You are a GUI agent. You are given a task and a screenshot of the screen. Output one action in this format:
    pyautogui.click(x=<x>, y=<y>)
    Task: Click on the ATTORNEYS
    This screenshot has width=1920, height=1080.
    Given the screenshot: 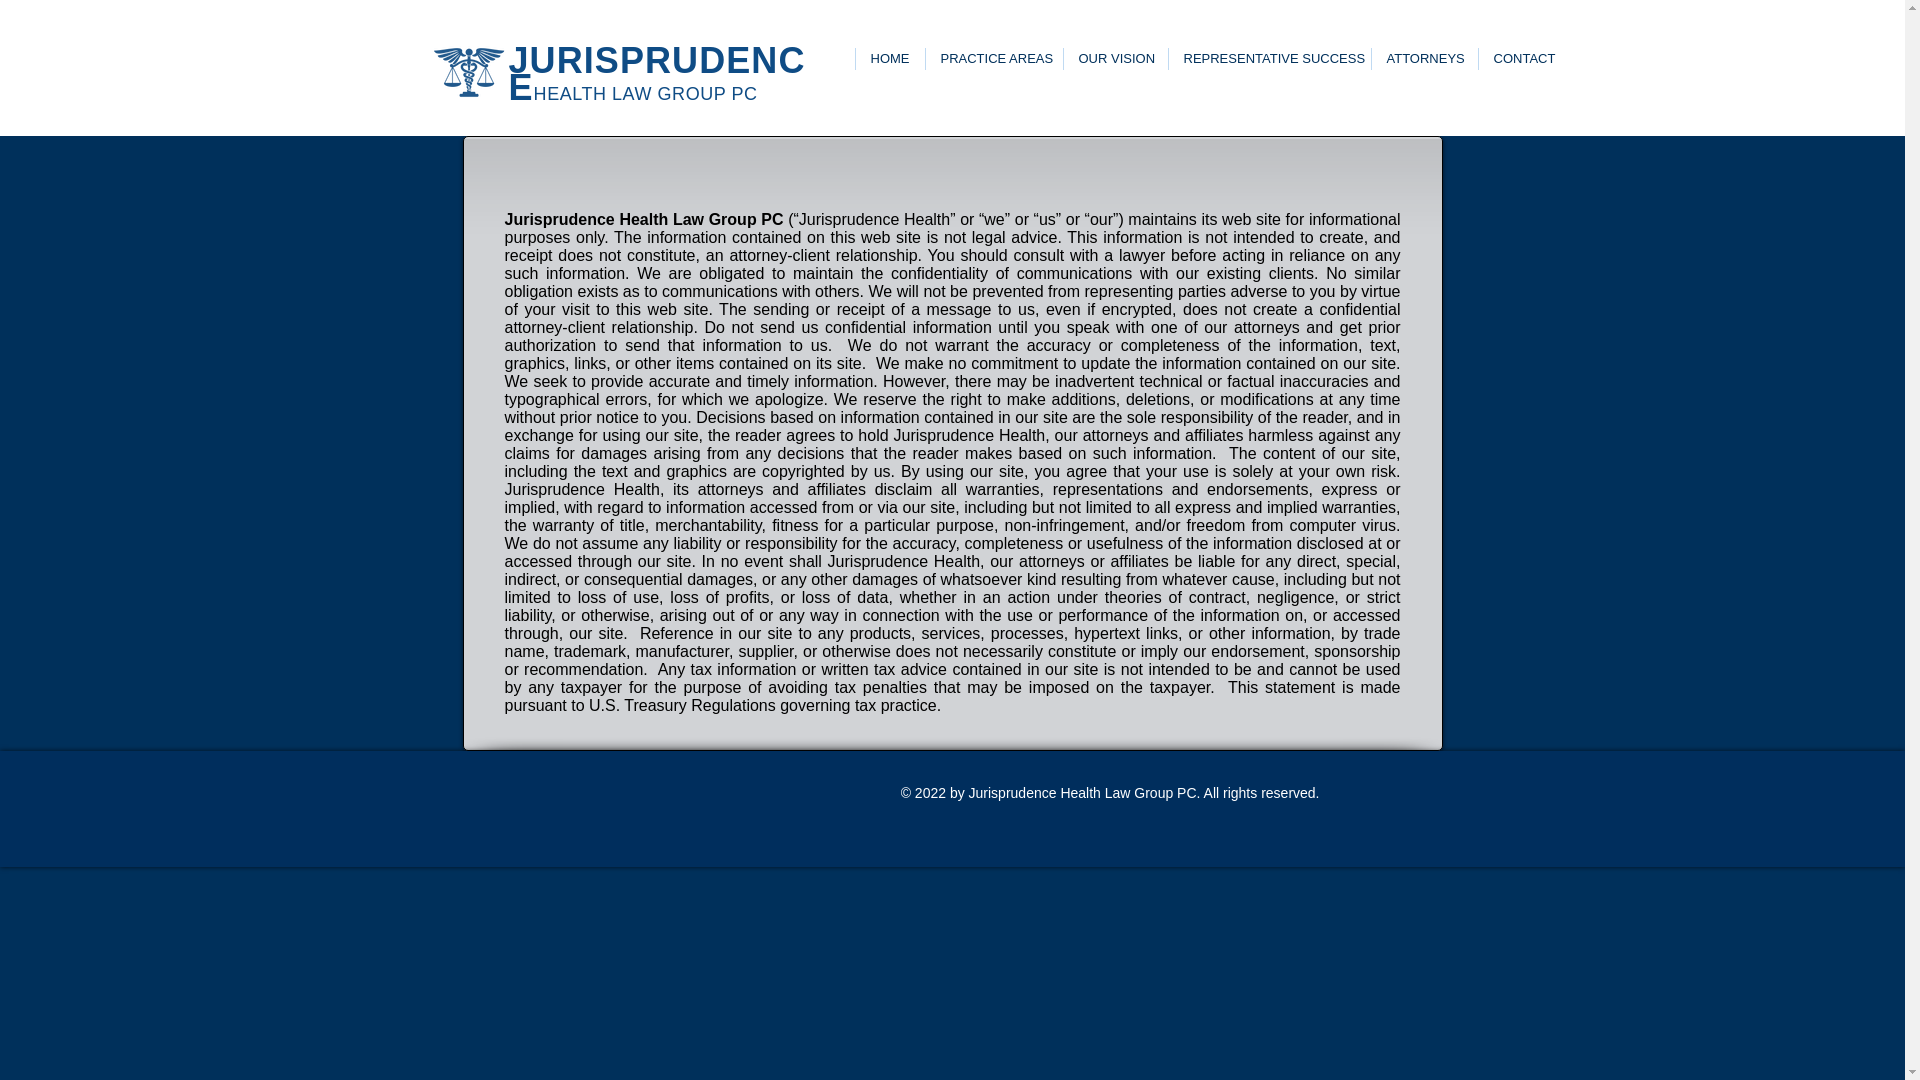 What is the action you would take?
    pyautogui.click(x=1423, y=58)
    